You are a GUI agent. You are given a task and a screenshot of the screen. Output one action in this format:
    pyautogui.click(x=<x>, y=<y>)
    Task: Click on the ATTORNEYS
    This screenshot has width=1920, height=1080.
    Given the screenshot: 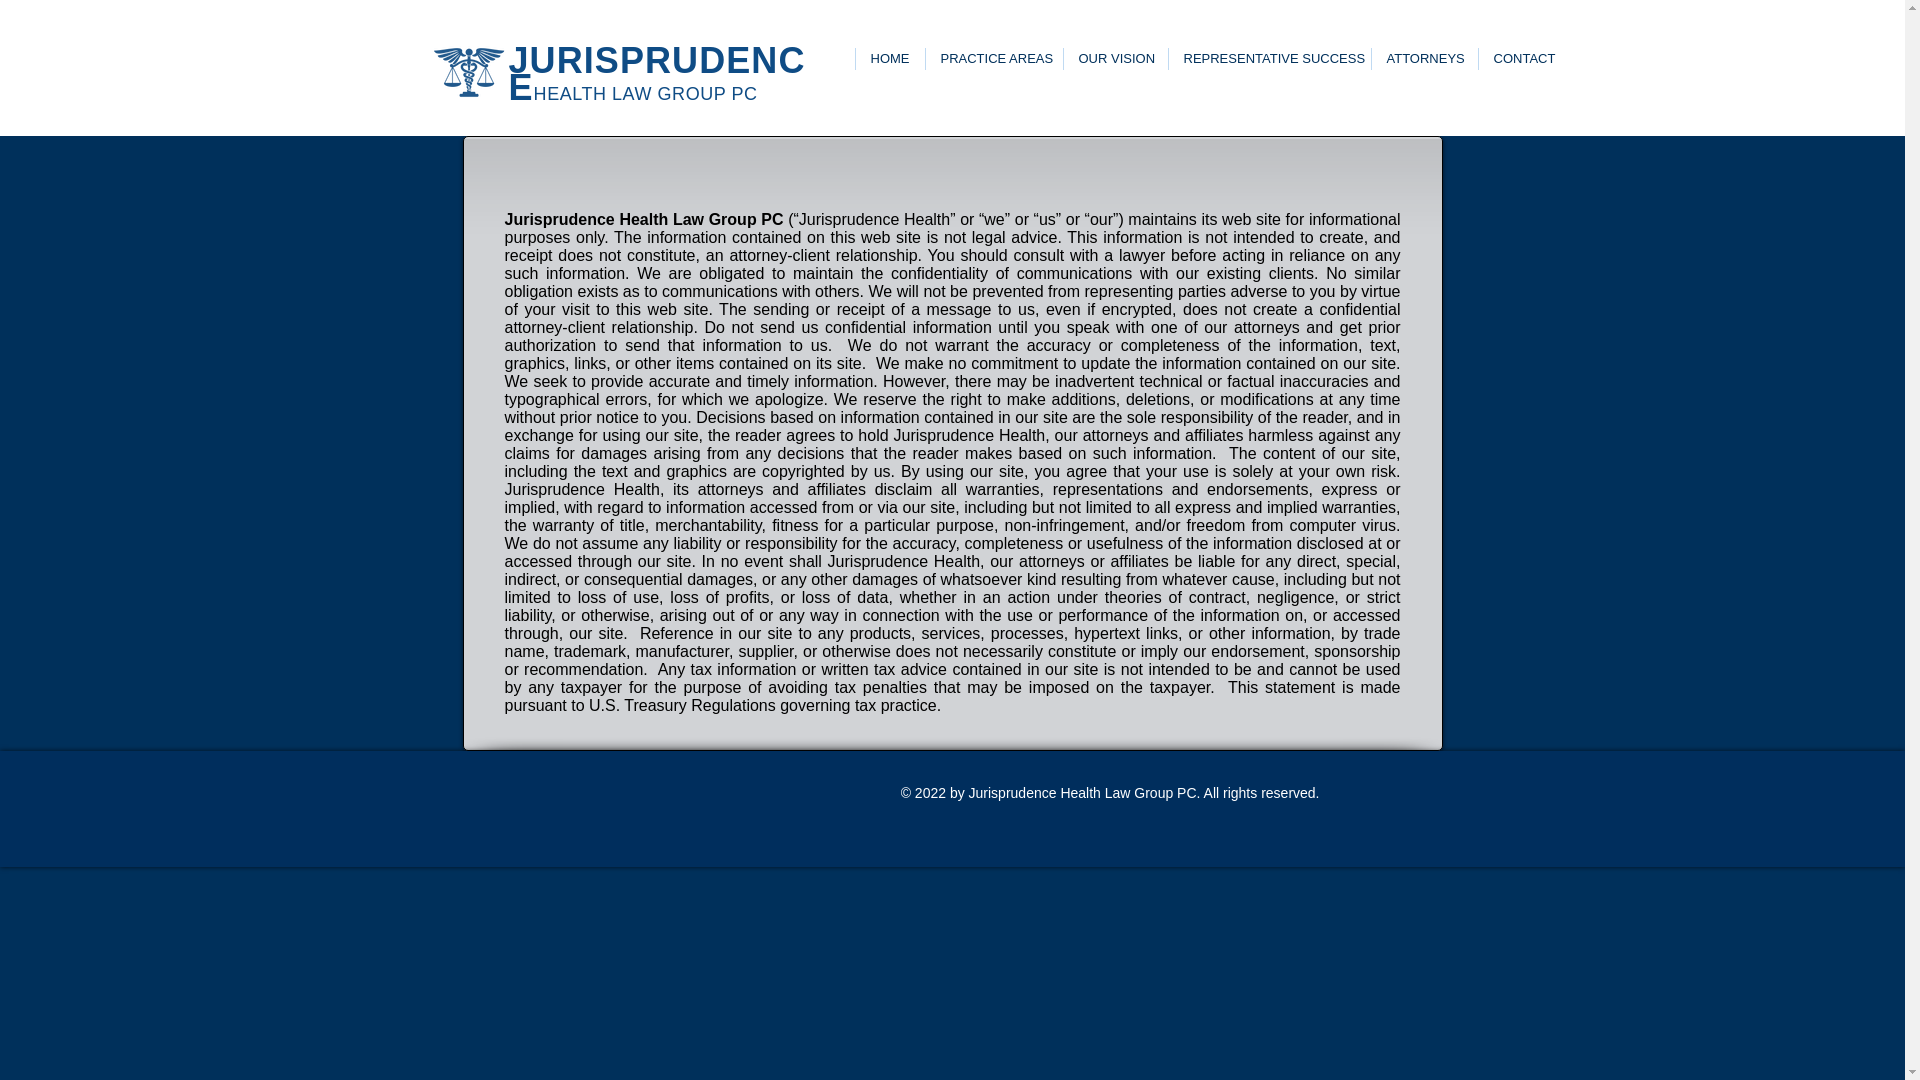 What is the action you would take?
    pyautogui.click(x=1423, y=58)
    